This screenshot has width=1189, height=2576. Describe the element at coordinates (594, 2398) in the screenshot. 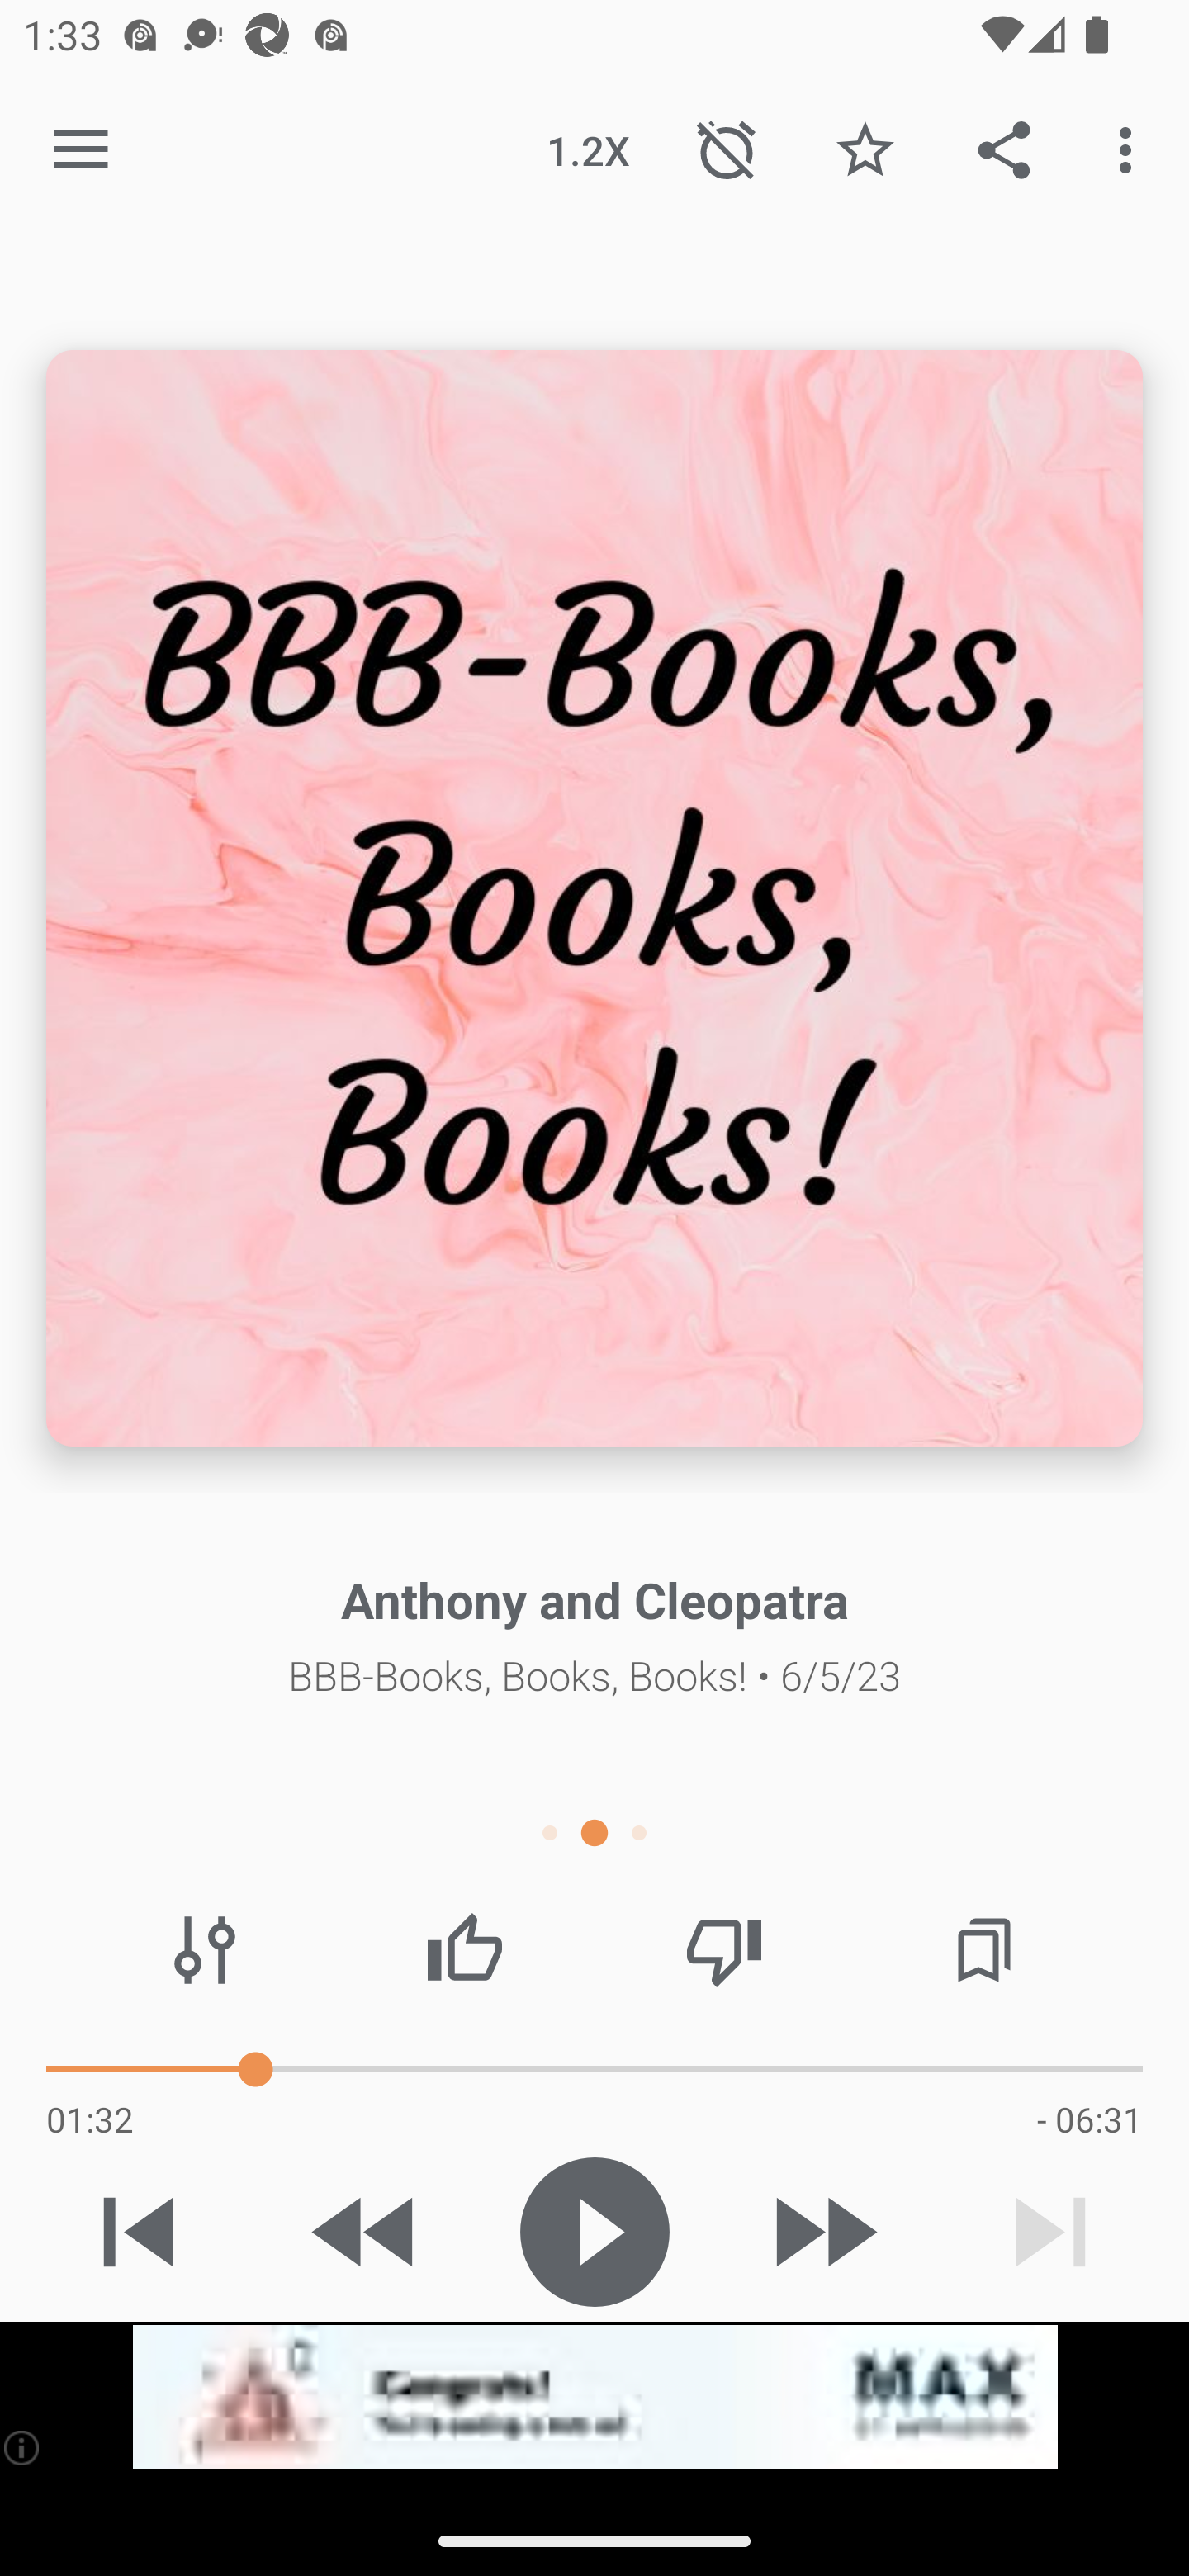

I see `app-monetization` at that location.